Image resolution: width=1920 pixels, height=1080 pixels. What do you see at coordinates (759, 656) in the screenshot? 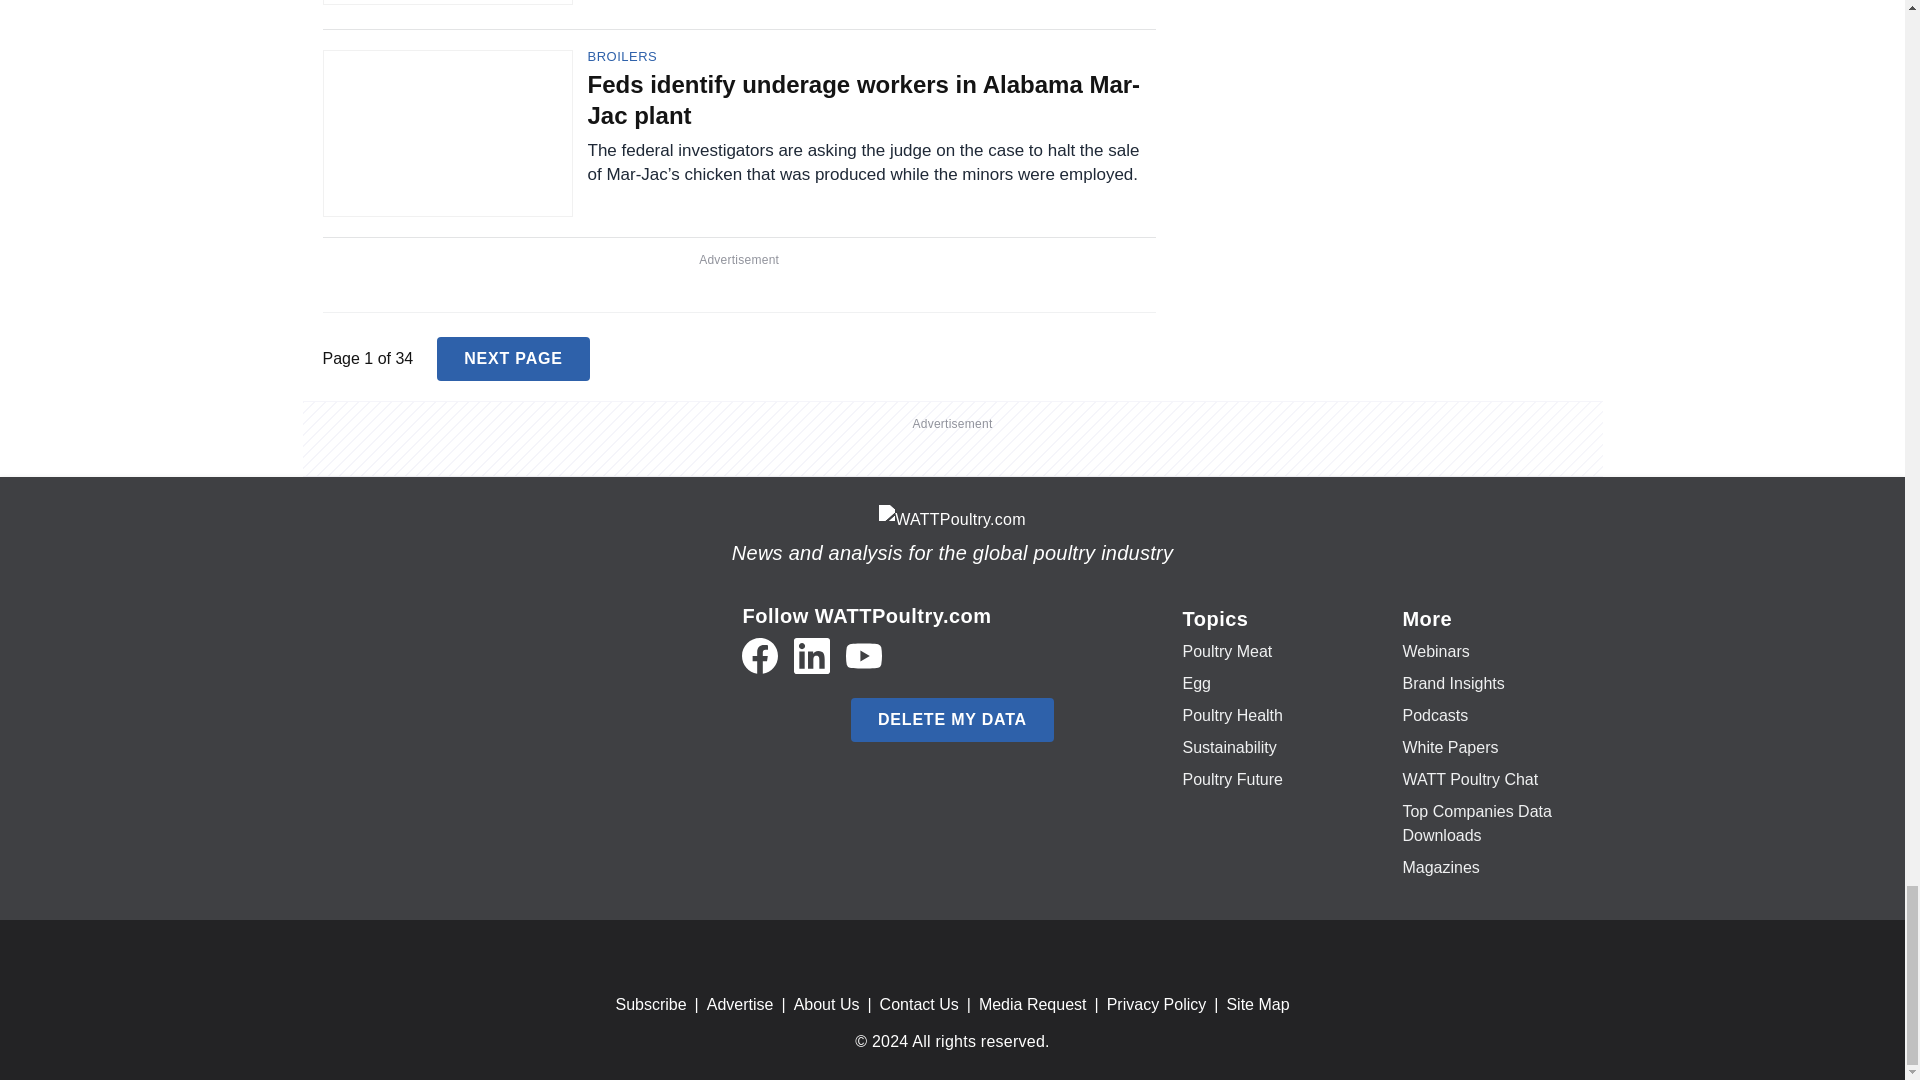
I see `Facebook icon` at bounding box center [759, 656].